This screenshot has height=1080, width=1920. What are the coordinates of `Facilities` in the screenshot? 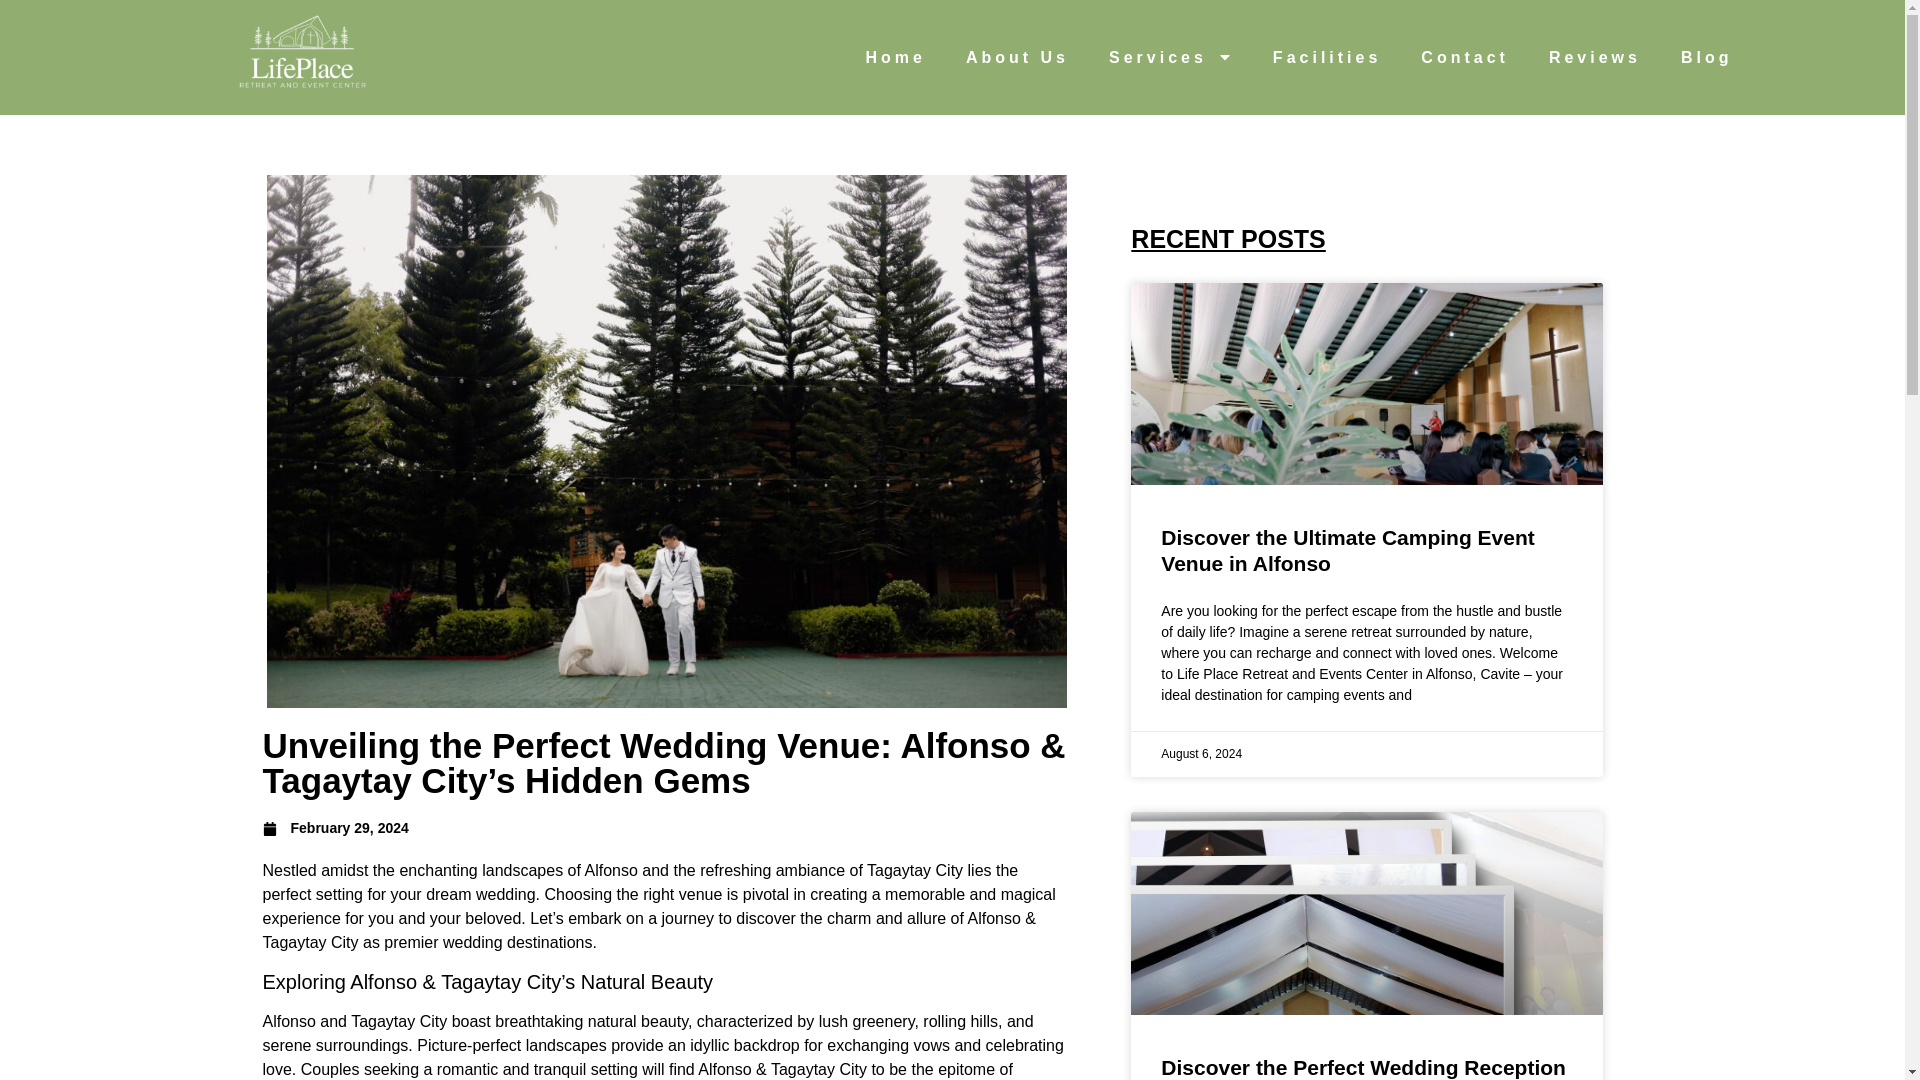 It's located at (1327, 56).